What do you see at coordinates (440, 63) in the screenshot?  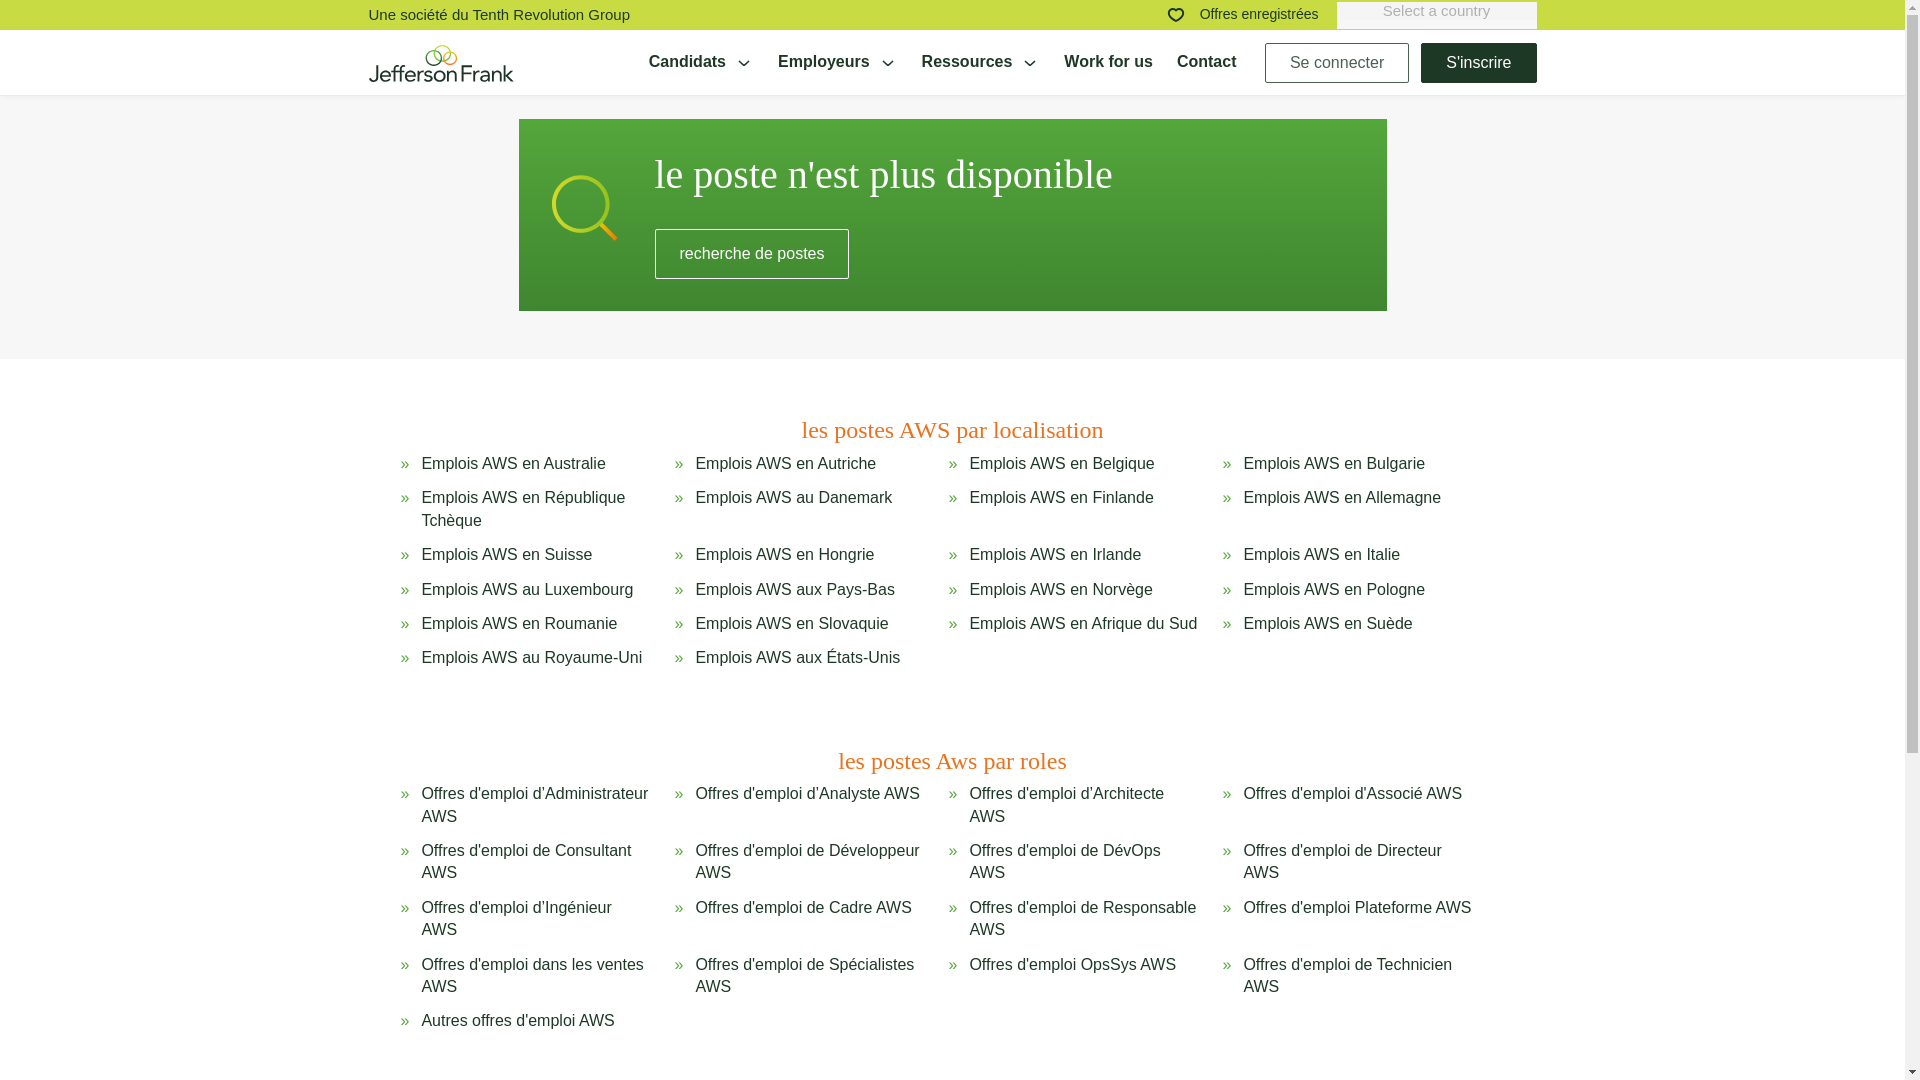 I see `Jefferson Frank` at bounding box center [440, 63].